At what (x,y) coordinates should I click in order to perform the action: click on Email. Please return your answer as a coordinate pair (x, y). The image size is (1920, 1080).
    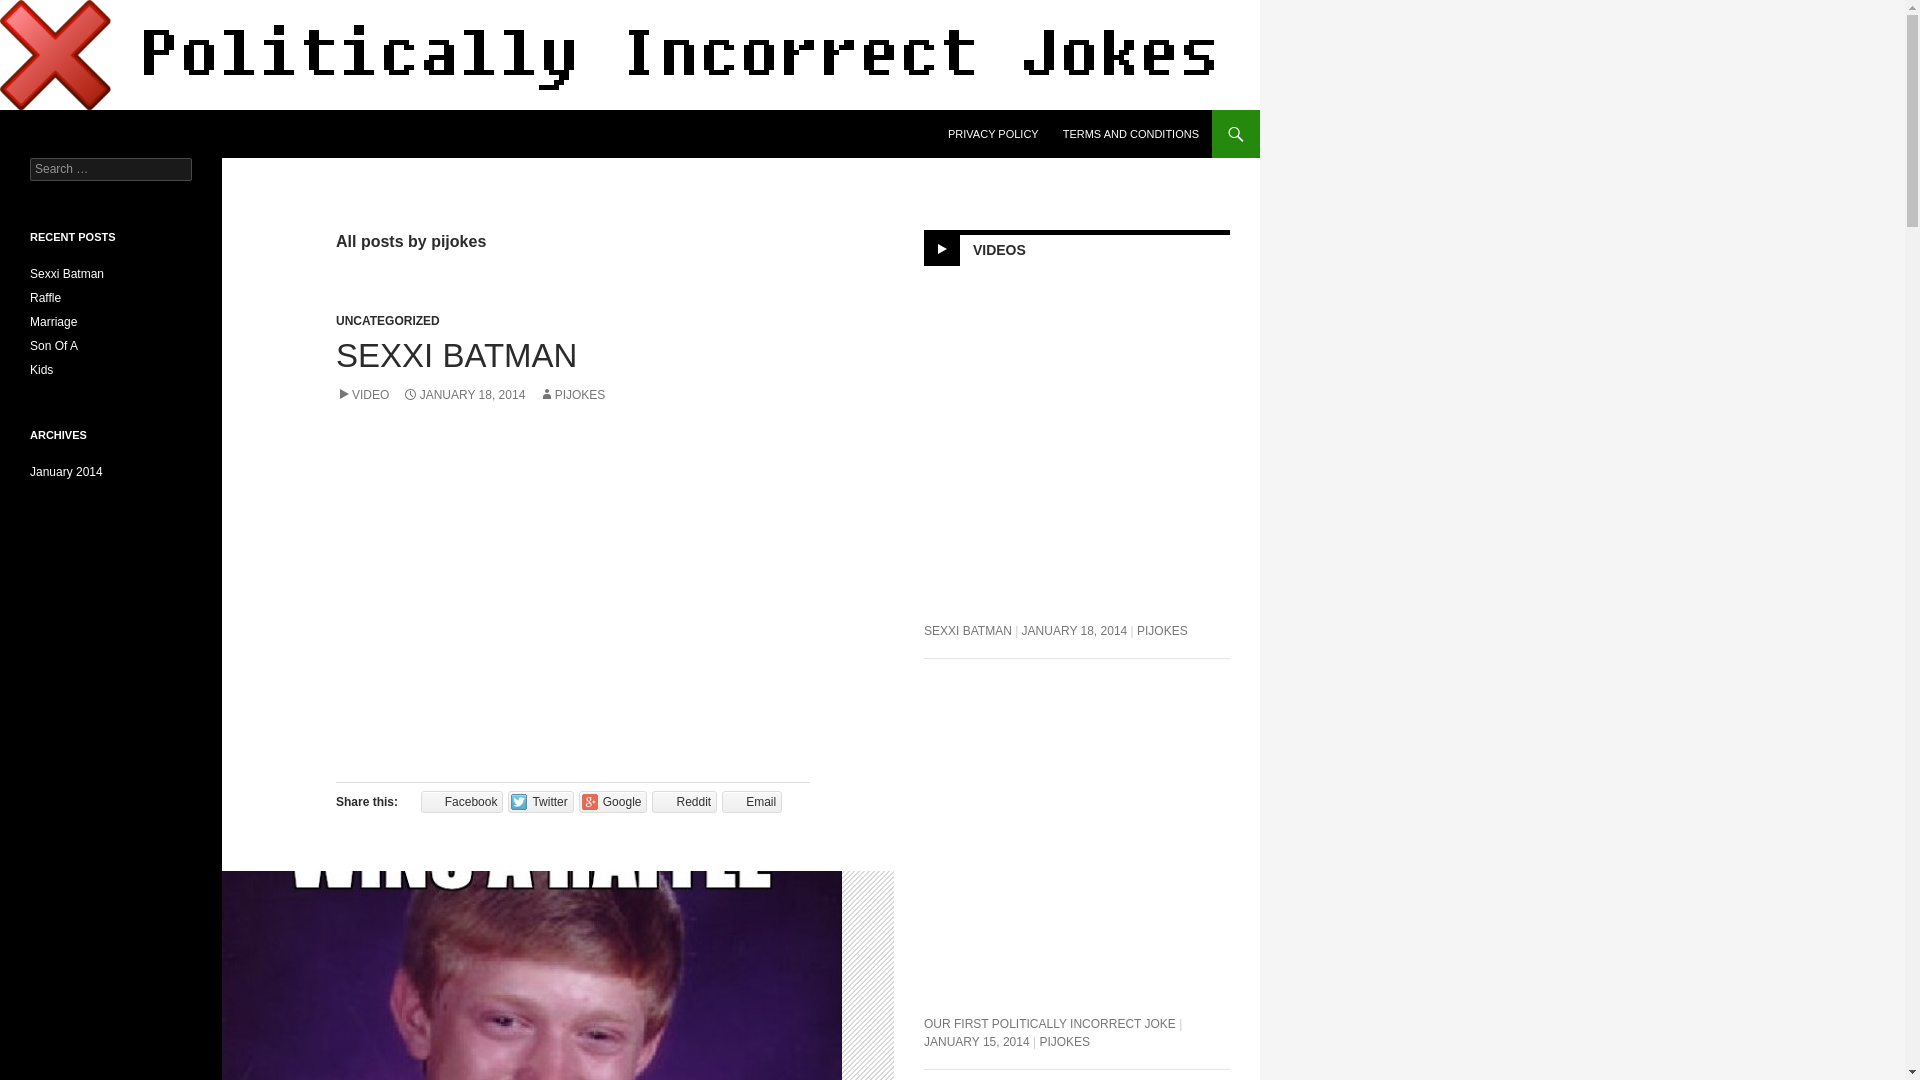
    Looking at the image, I should click on (751, 802).